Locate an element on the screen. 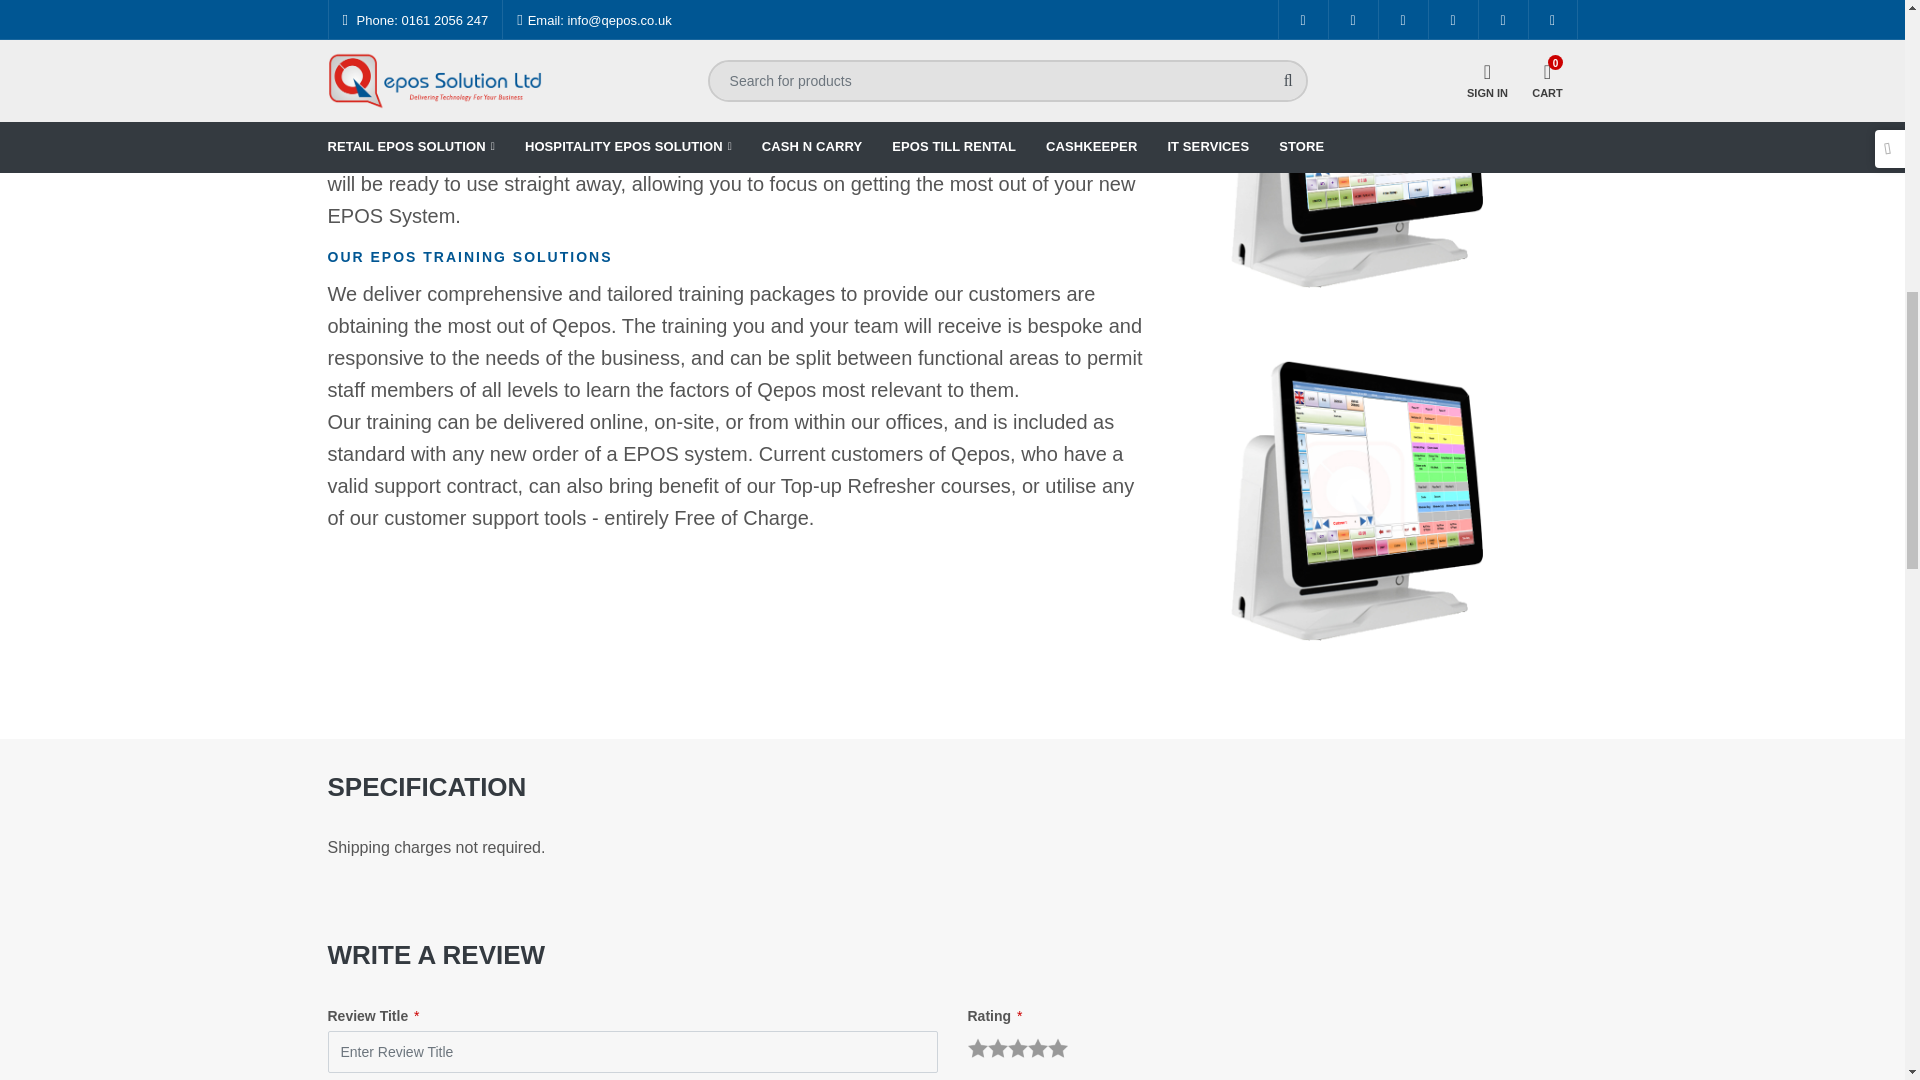 The image size is (1920, 1080). Average is located at coordinates (1018, 1048).